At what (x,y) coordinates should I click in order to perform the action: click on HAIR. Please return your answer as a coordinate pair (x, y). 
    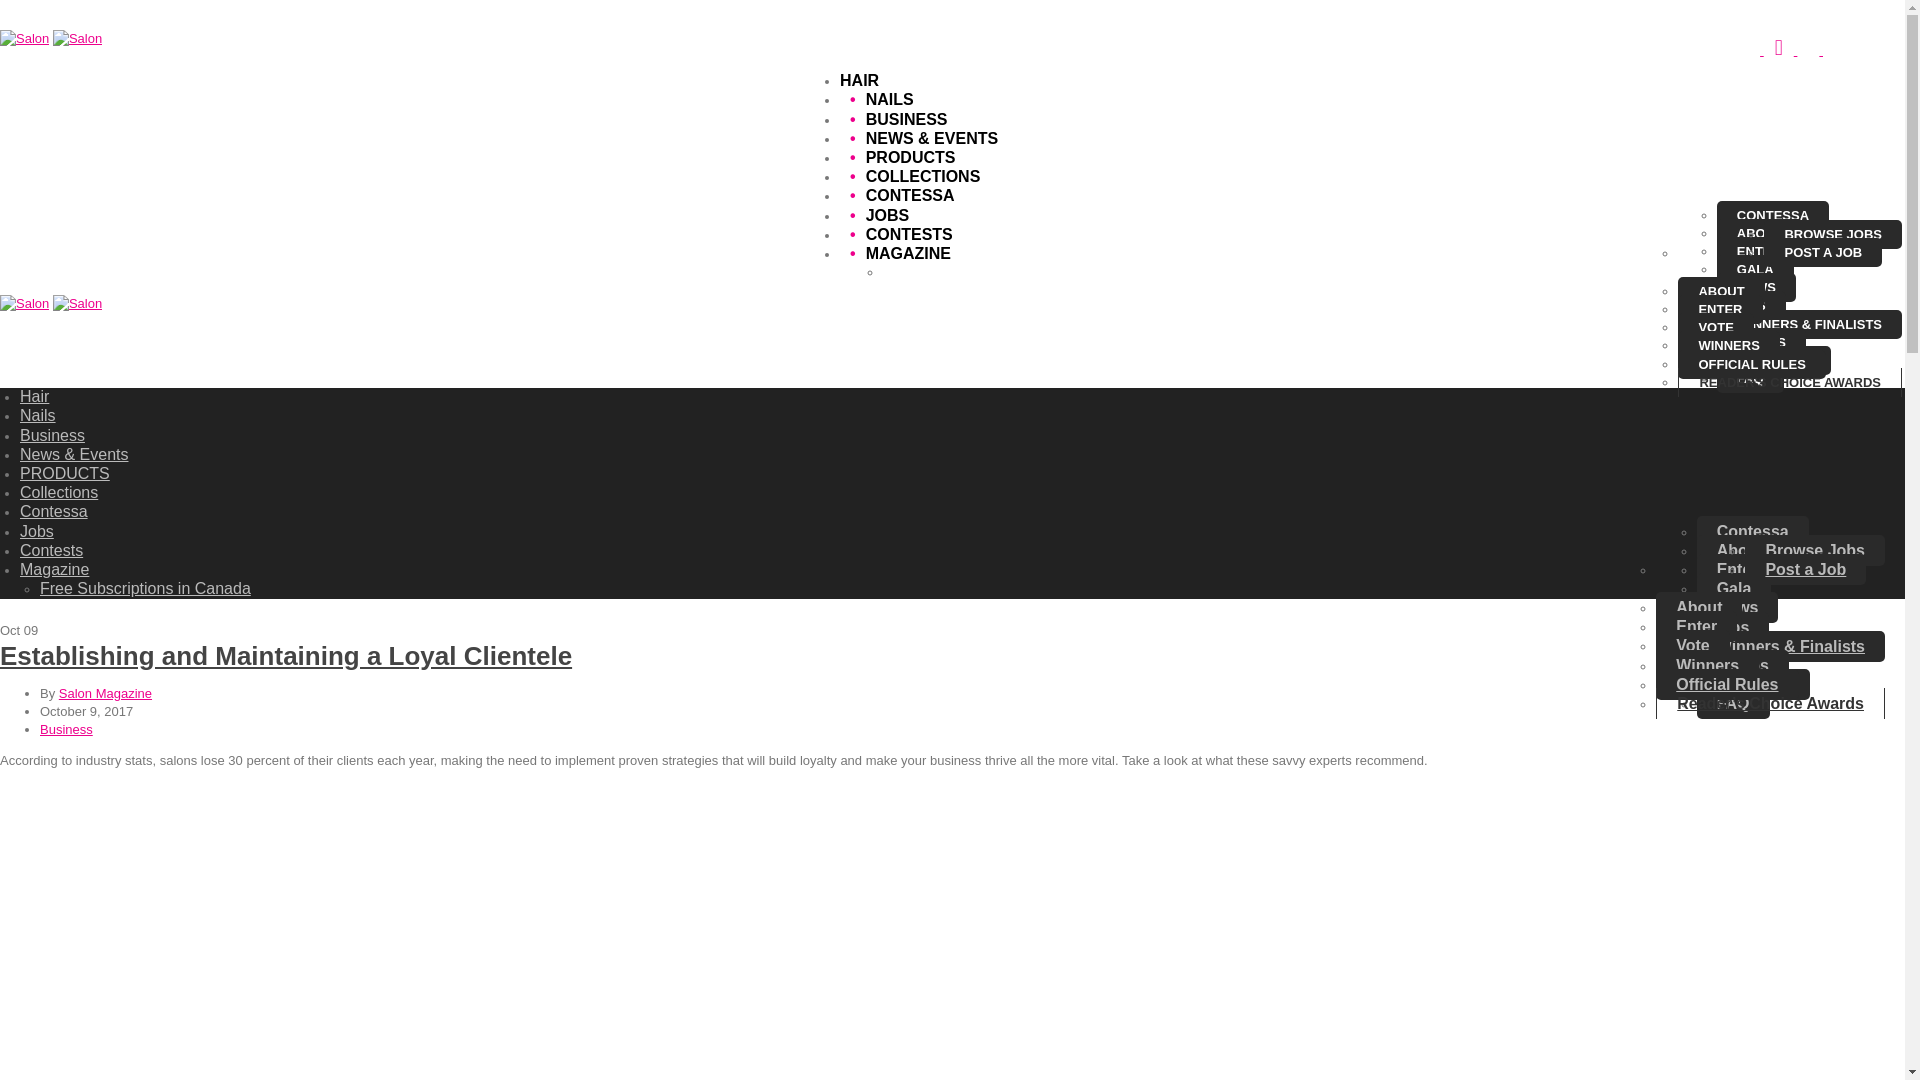
    Looking at the image, I should click on (860, 80).